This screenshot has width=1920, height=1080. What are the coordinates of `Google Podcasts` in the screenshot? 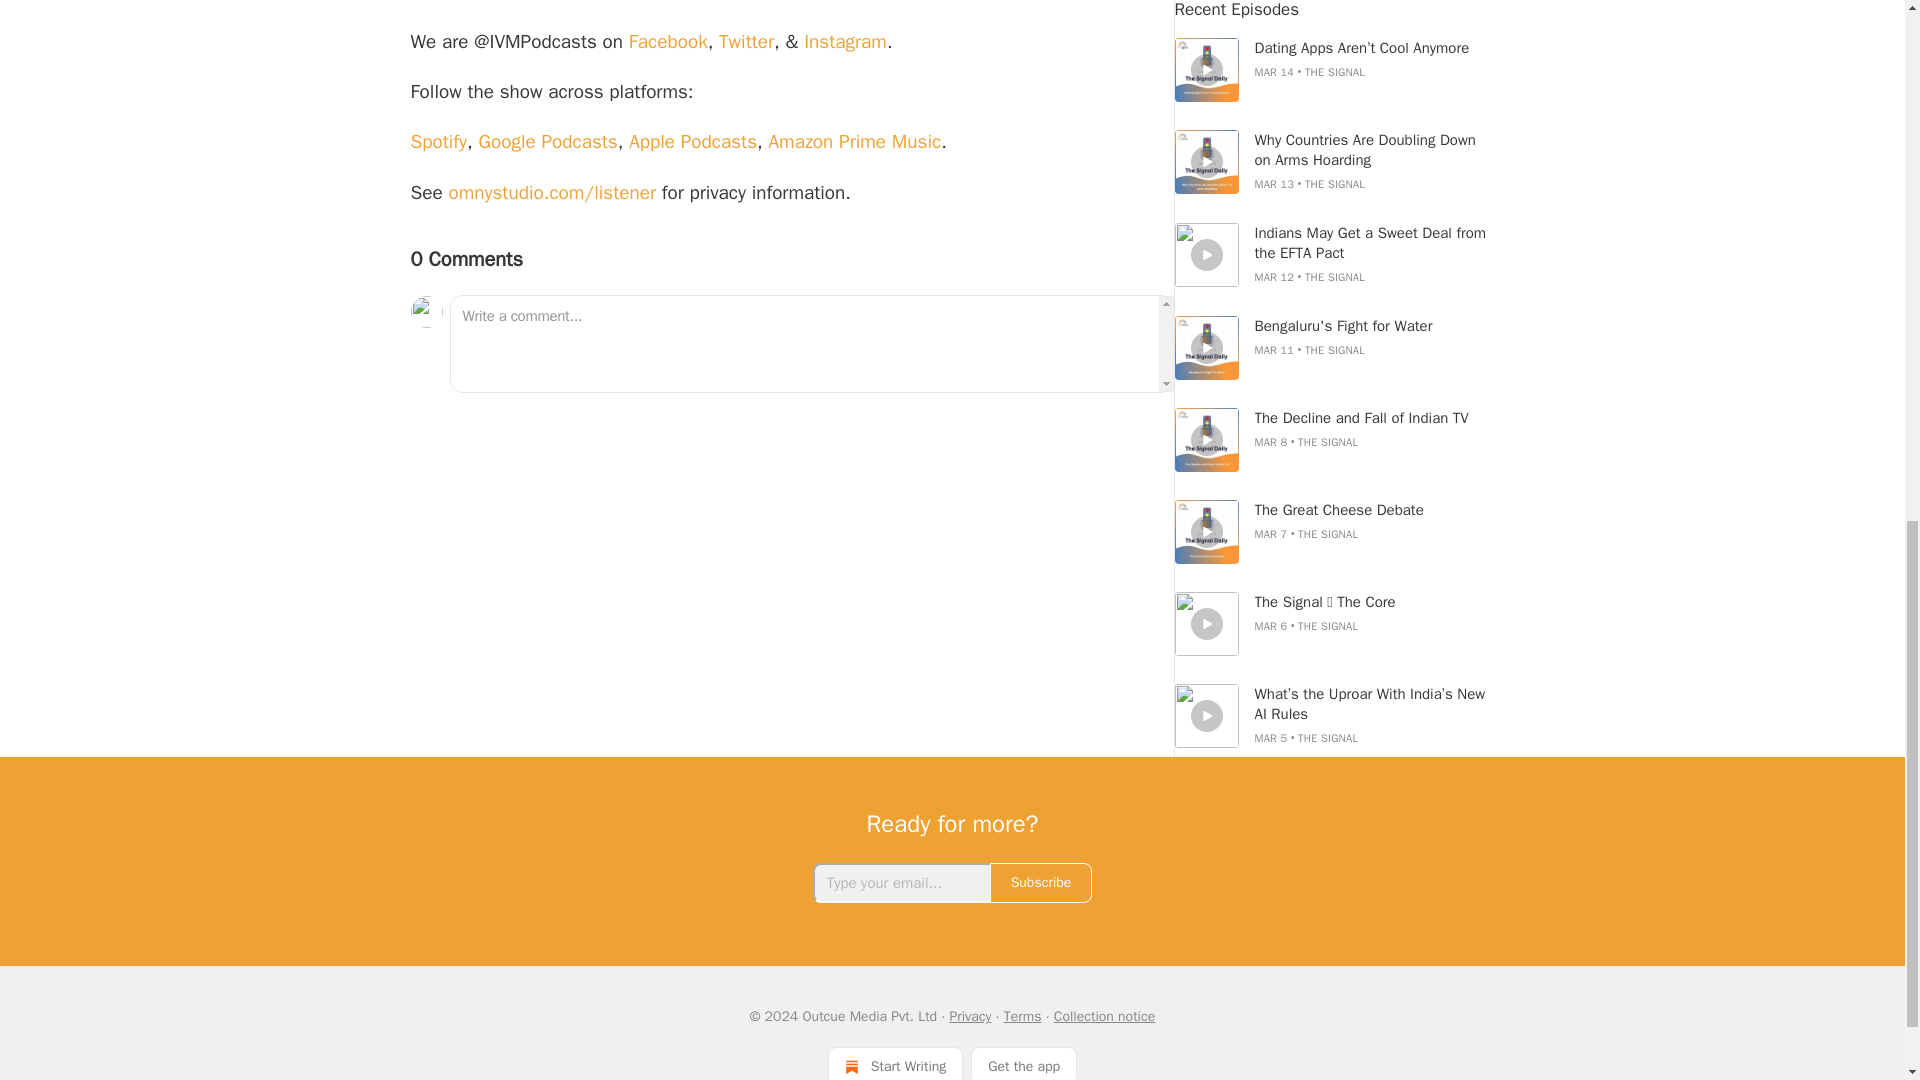 It's located at (547, 142).